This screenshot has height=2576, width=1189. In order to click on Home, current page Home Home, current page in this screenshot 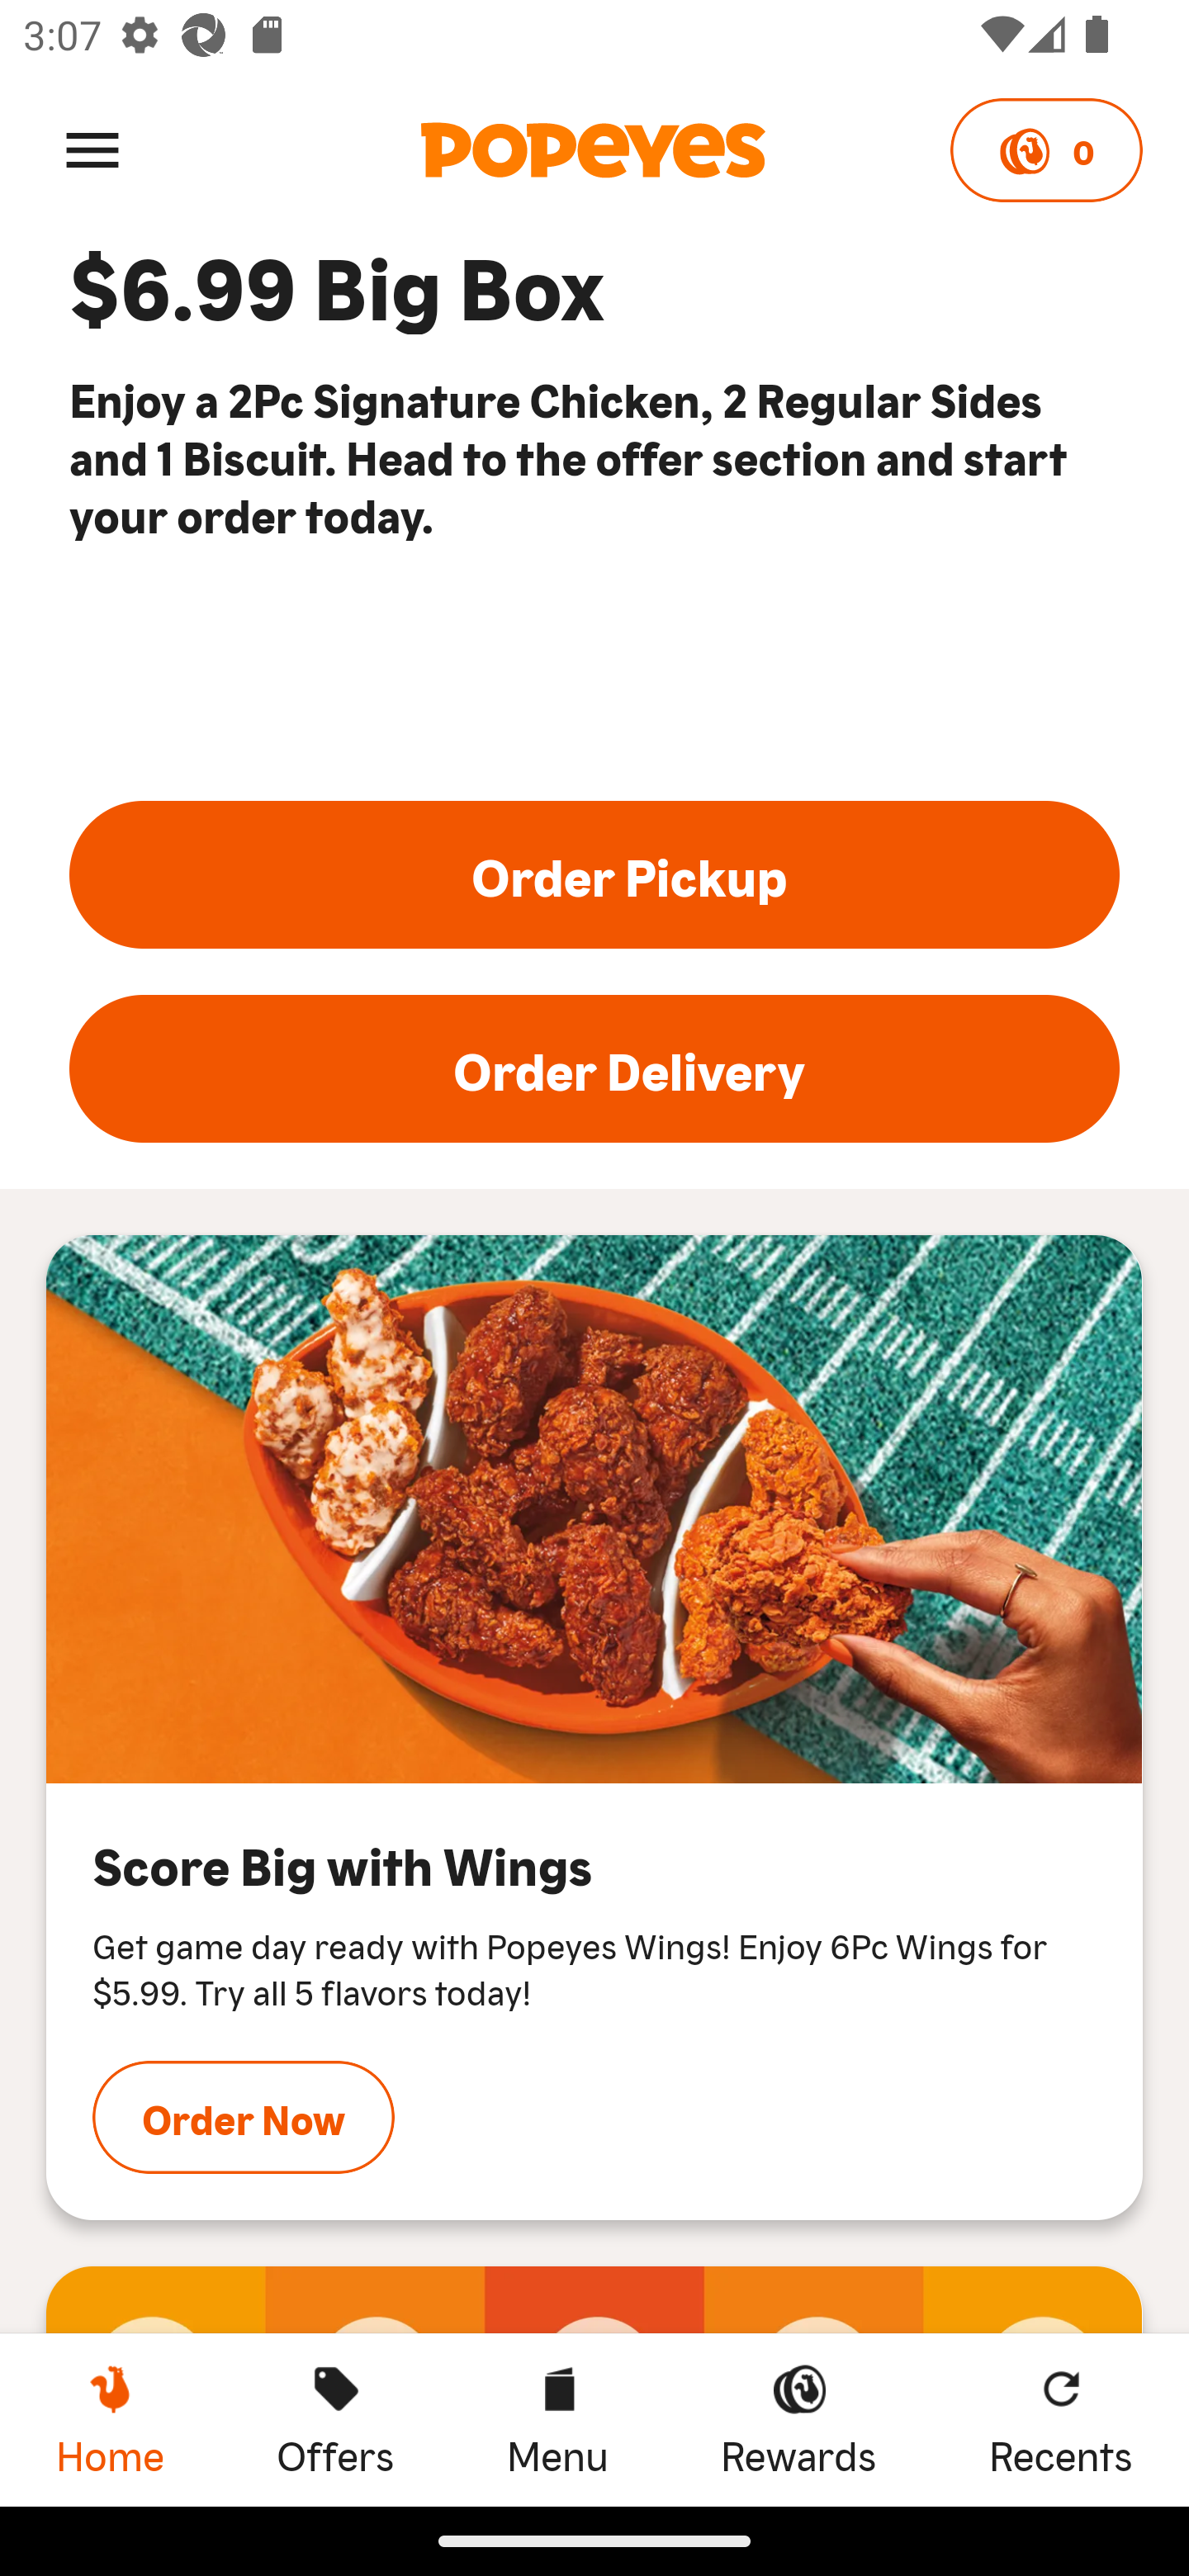, I will do `click(110, 2419)`.